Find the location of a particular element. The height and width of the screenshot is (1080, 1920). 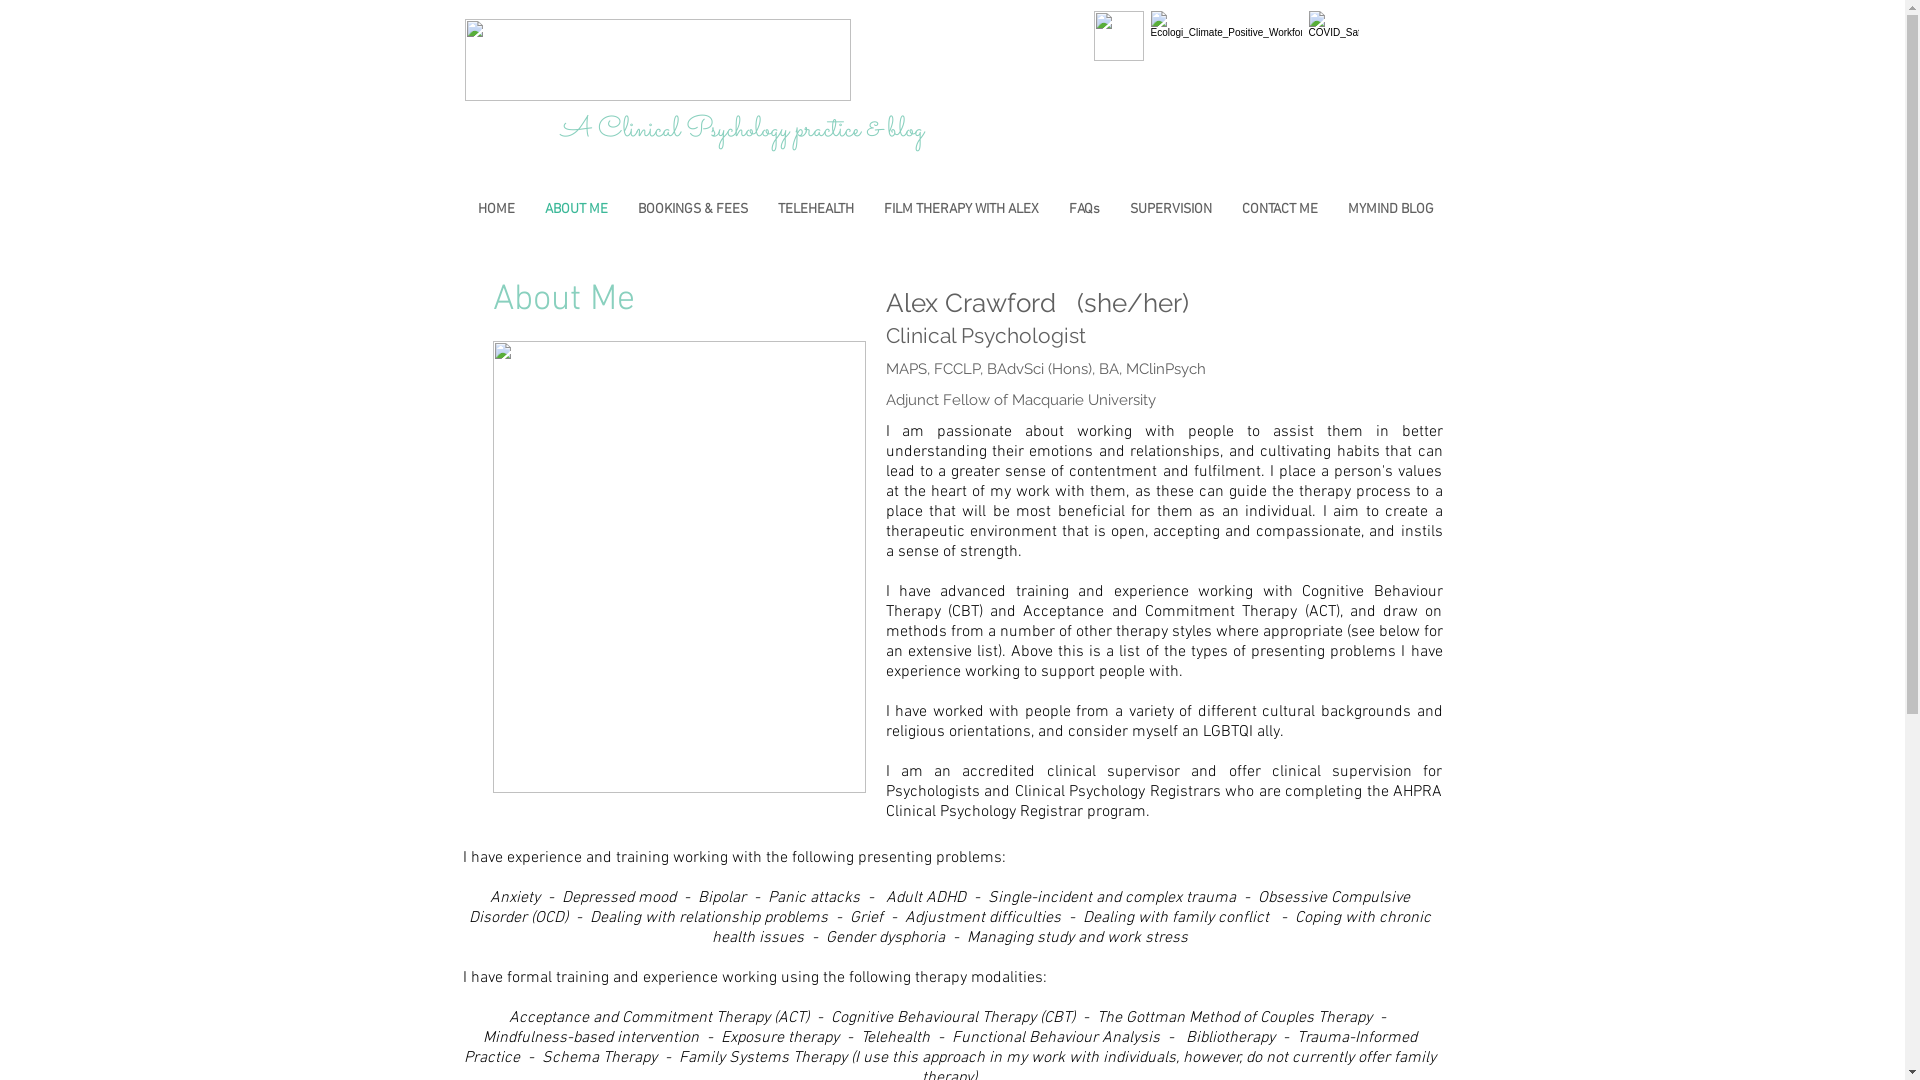

SUPERVISION is located at coordinates (1170, 210).